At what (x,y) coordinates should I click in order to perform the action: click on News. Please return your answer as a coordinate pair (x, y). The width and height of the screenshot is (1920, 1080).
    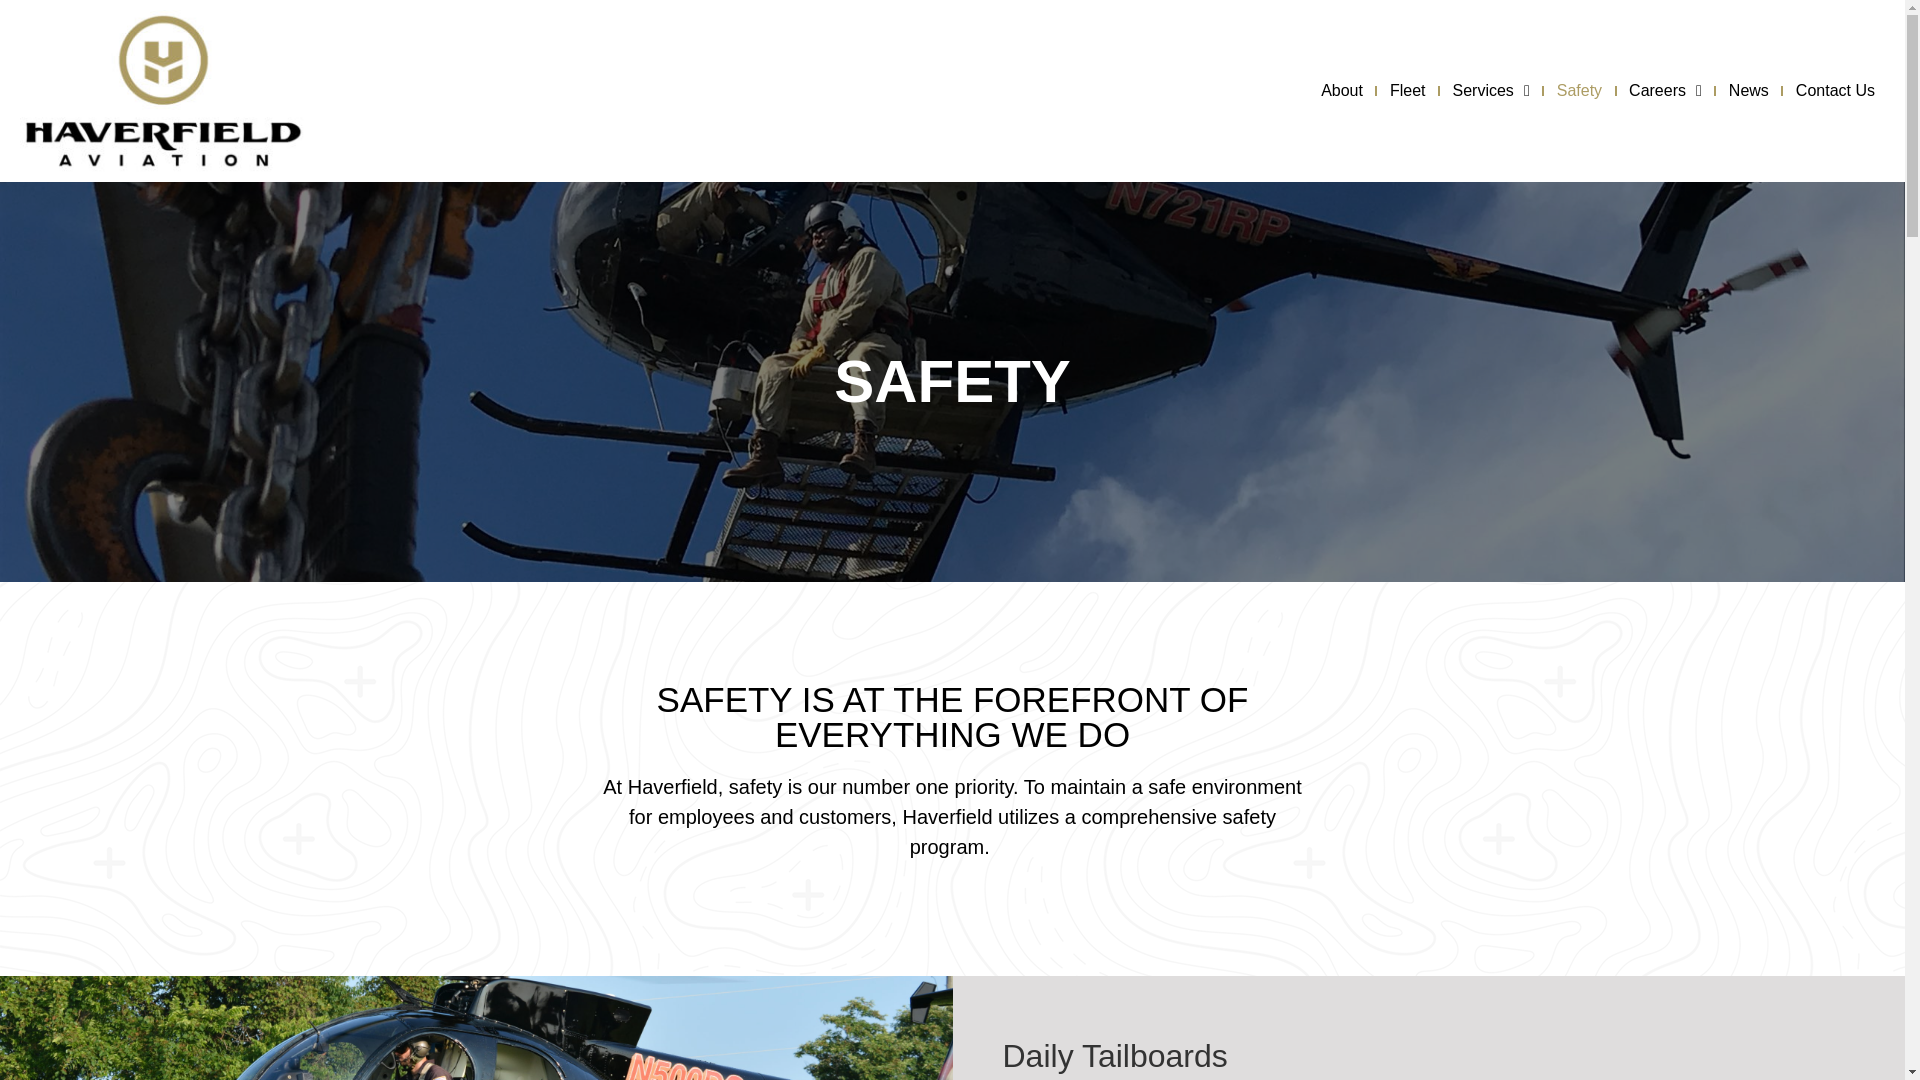
    Looking at the image, I should click on (1748, 90).